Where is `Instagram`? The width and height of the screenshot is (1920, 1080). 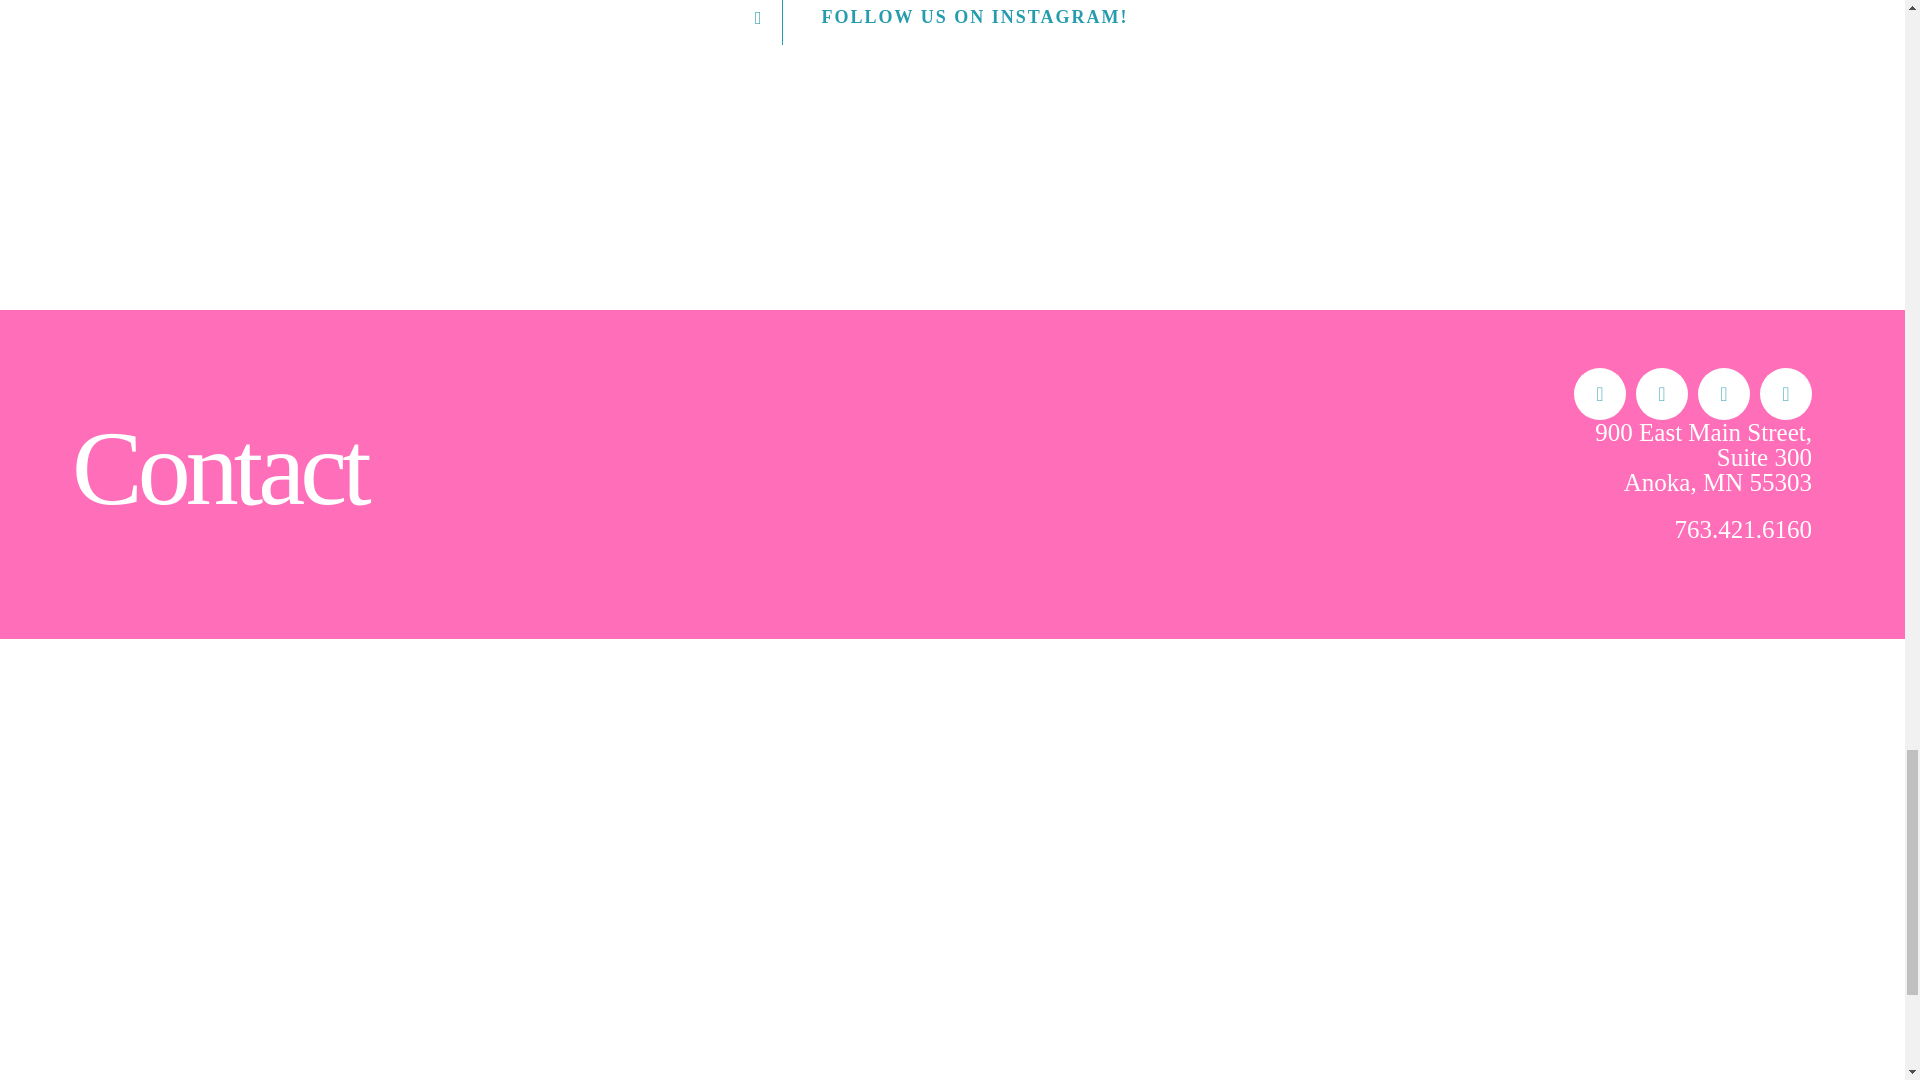 Instagram is located at coordinates (1723, 394).